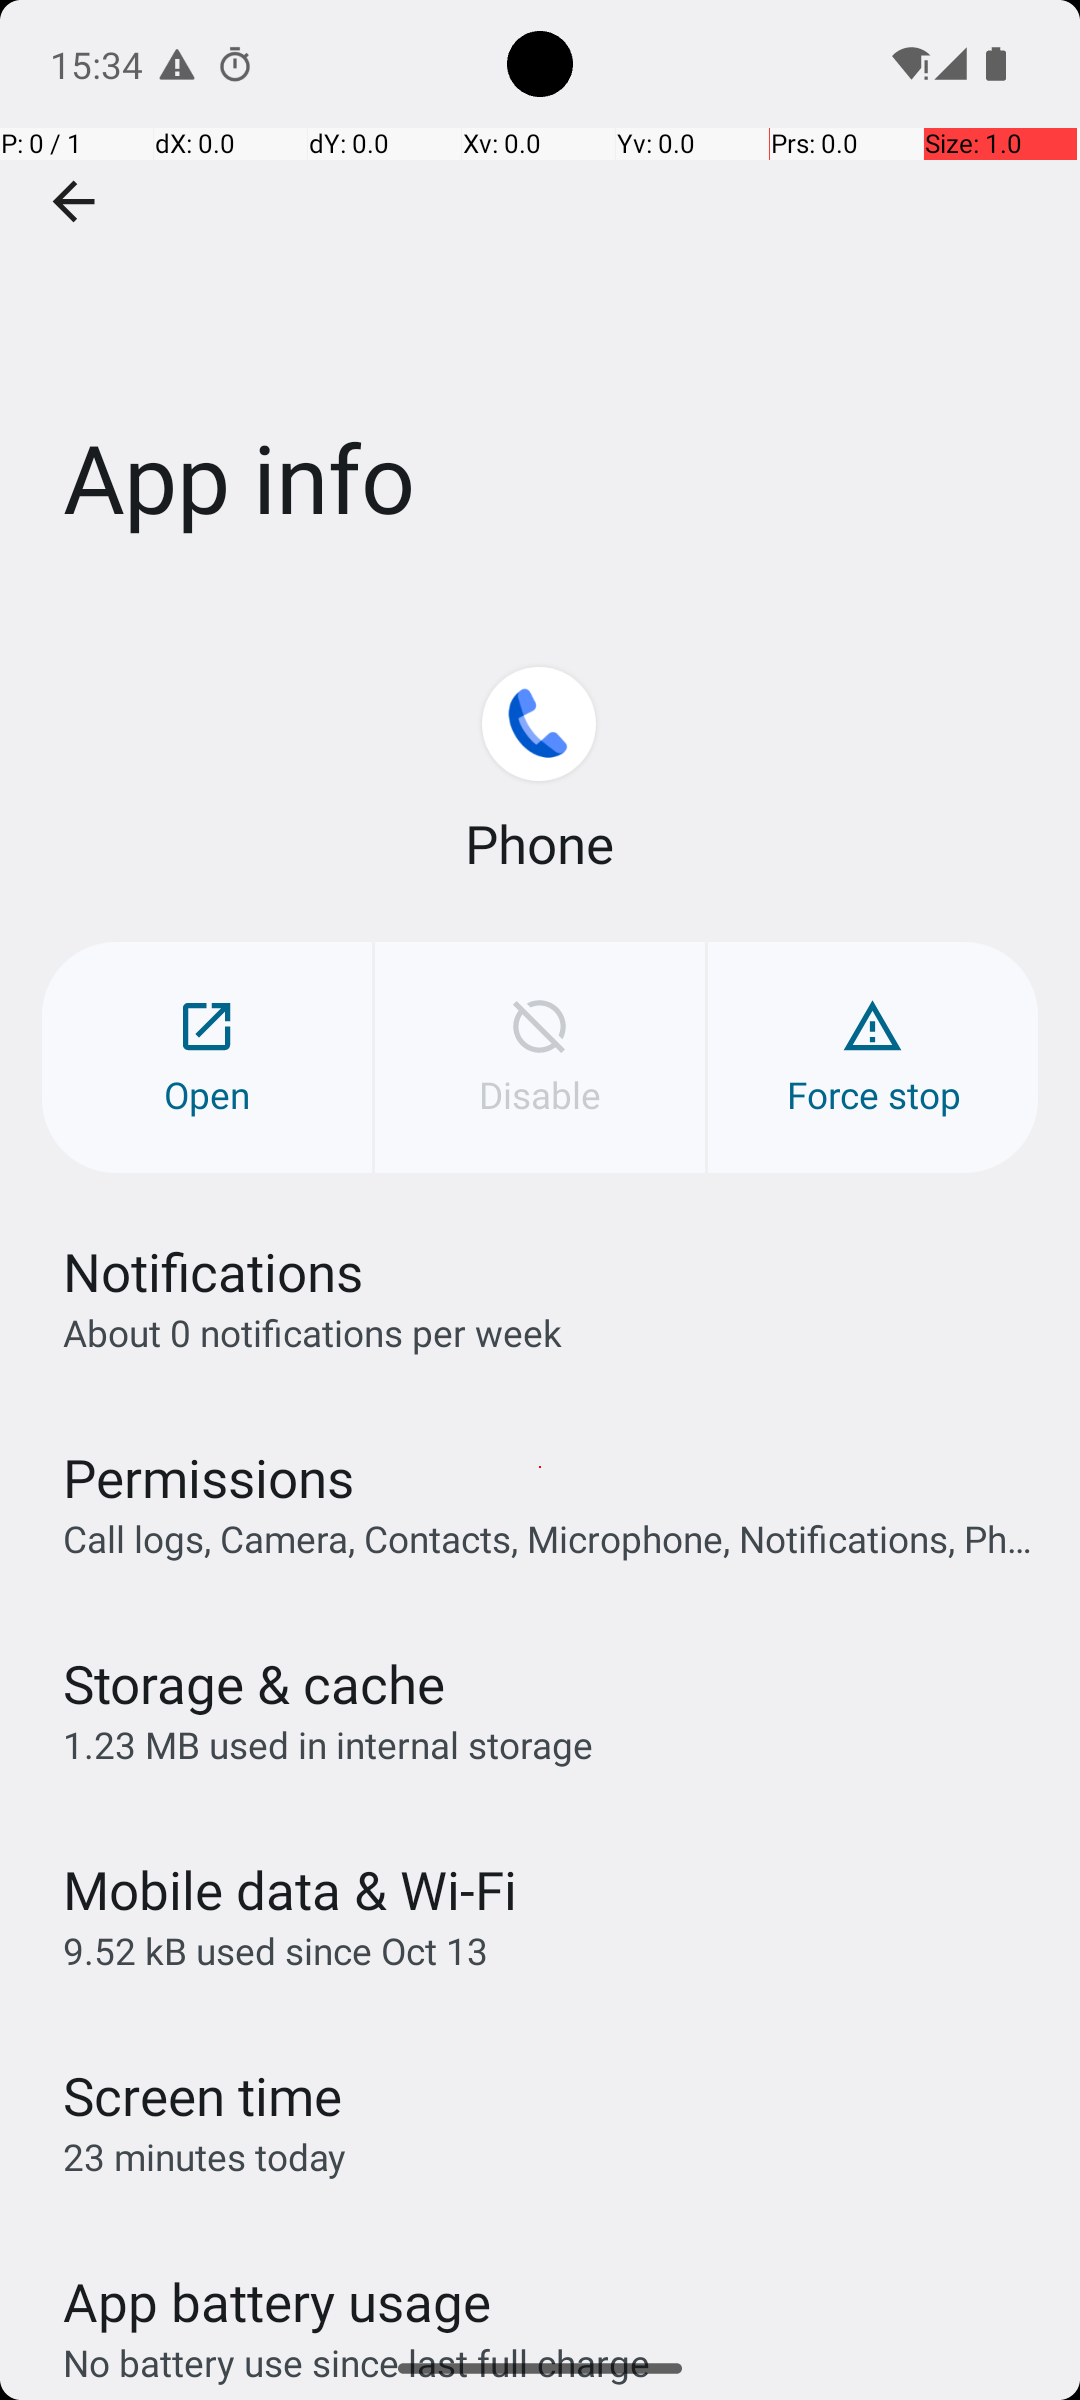 This screenshot has width=1080, height=2400. What do you see at coordinates (540, 299) in the screenshot?
I see `App info` at bounding box center [540, 299].